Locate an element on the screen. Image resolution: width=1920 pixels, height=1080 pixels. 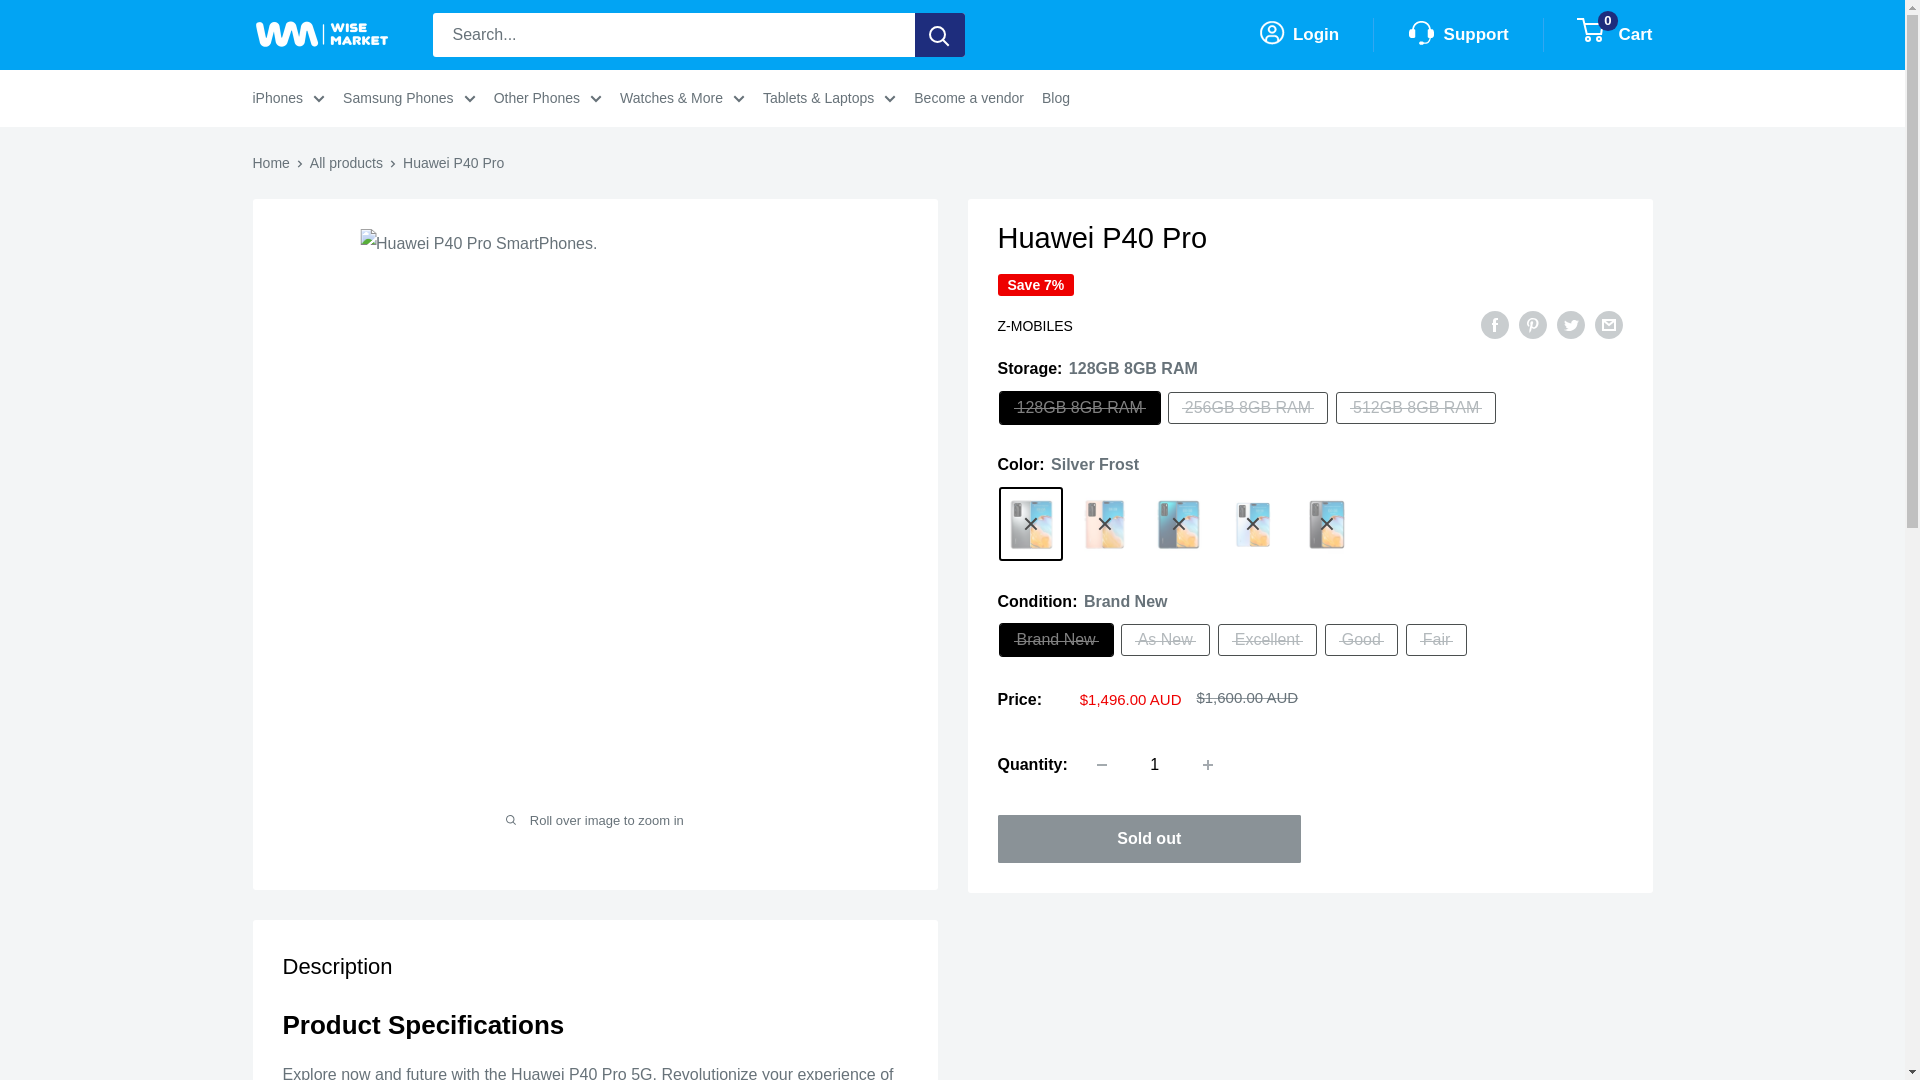
Good is located at coordinates (1360, 640).